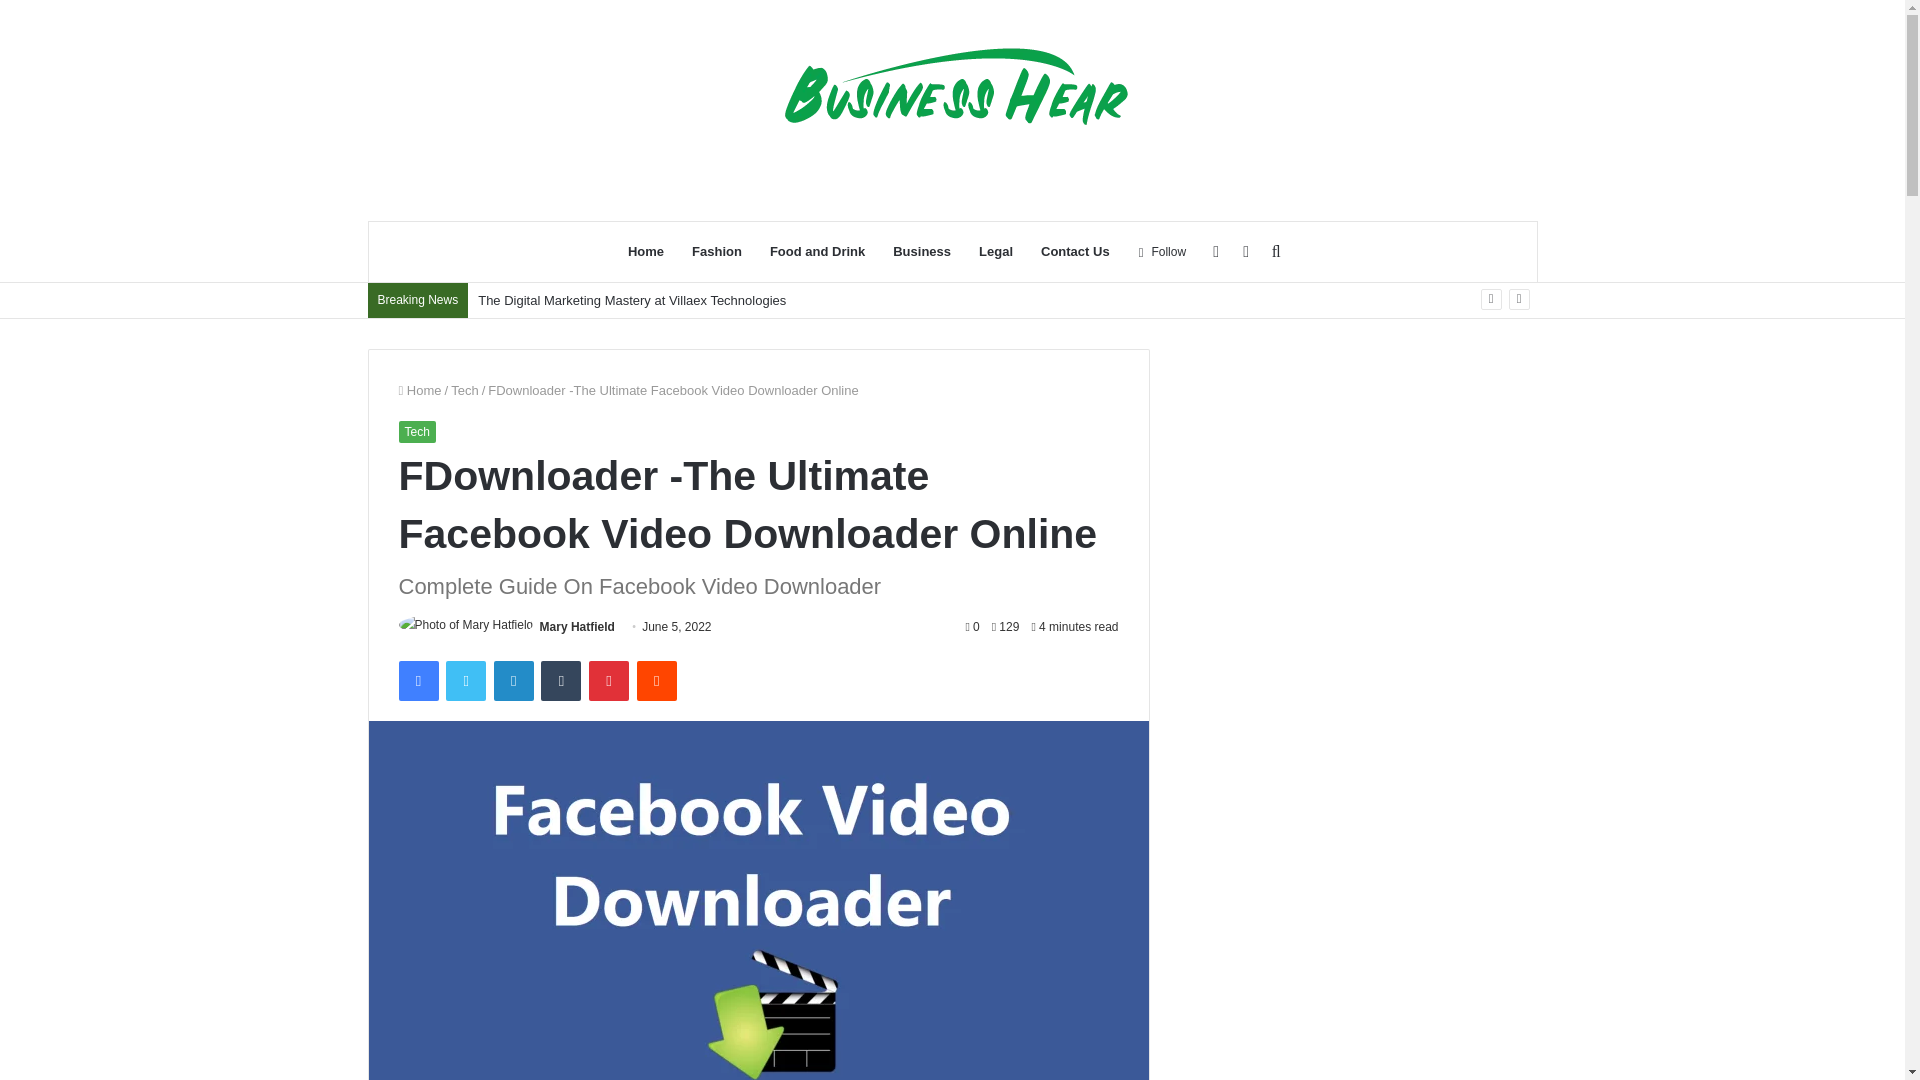 This screenshot has height=1080, width=1920. Describe the element at coordinates (416, 432) in the screenshot. I see `Tech` at that location.